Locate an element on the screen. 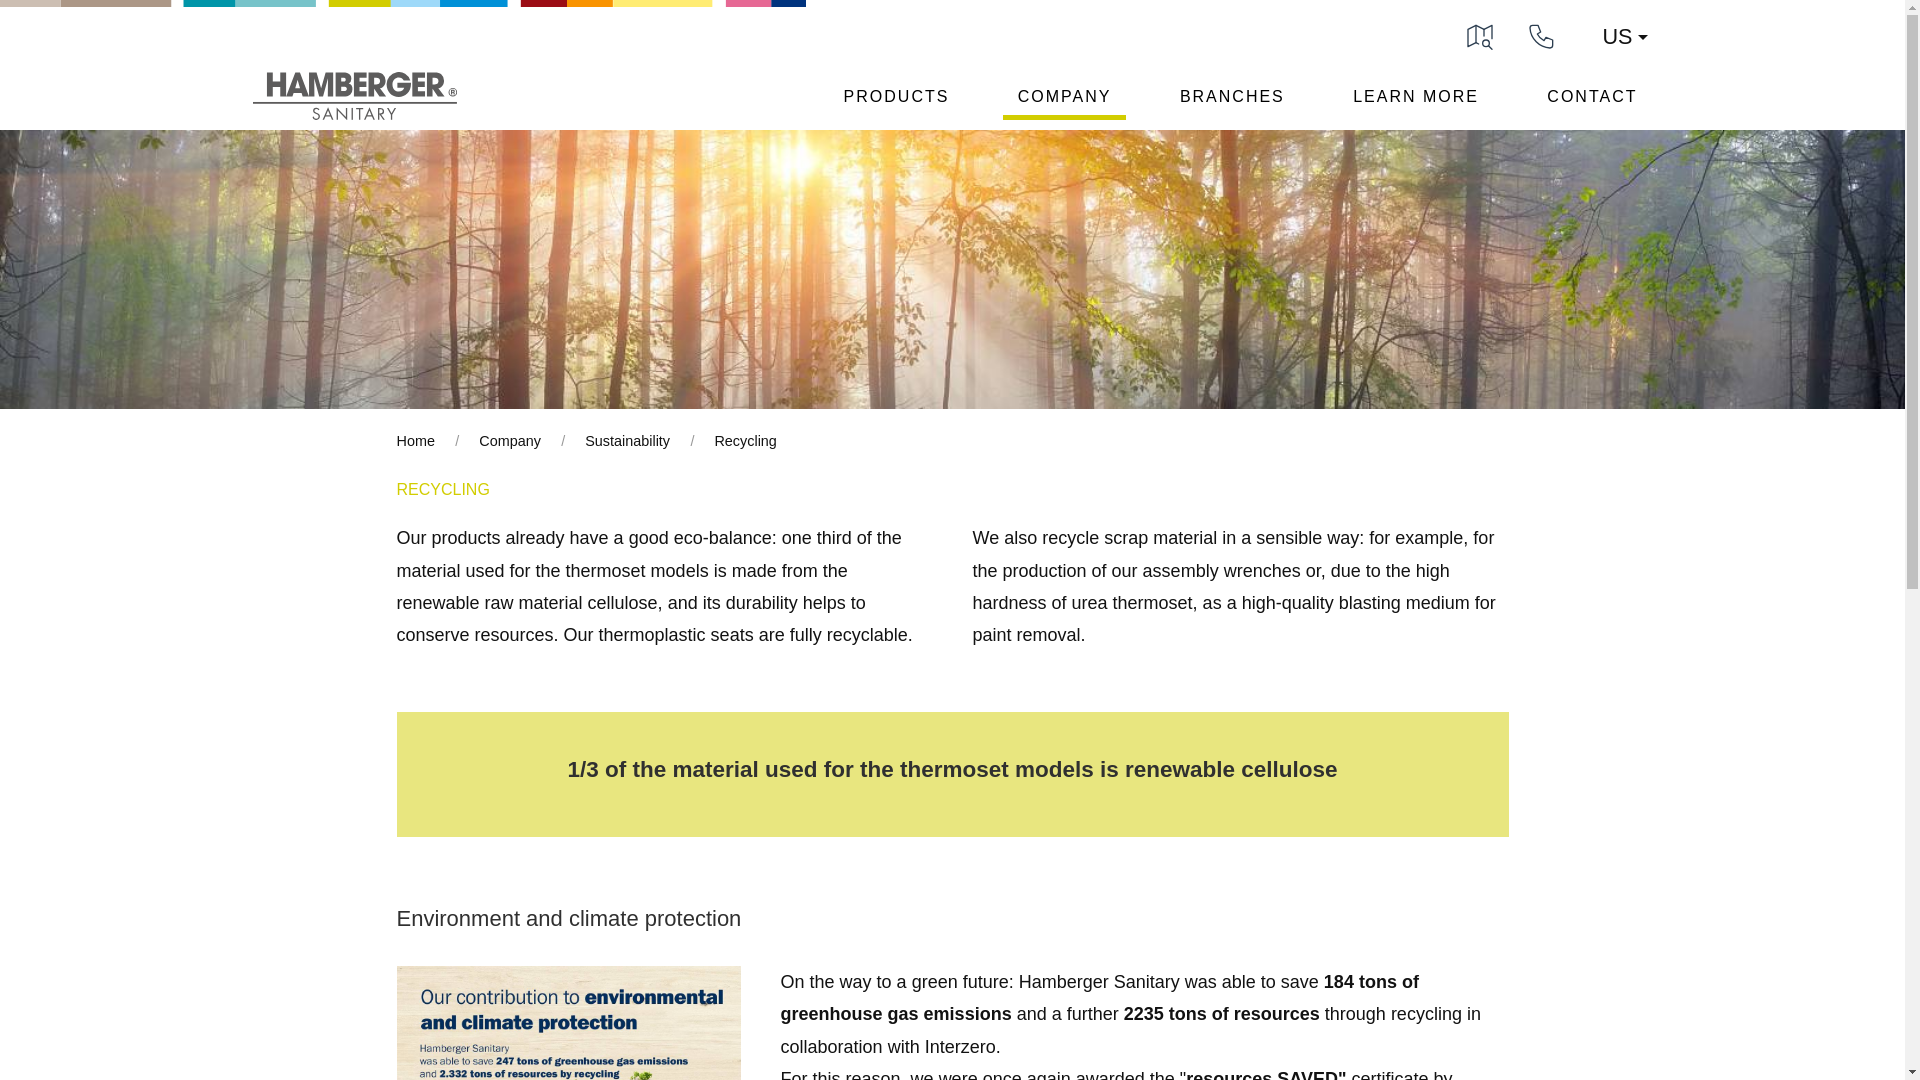  PRODUCTS is located at coordinates (897, 102).